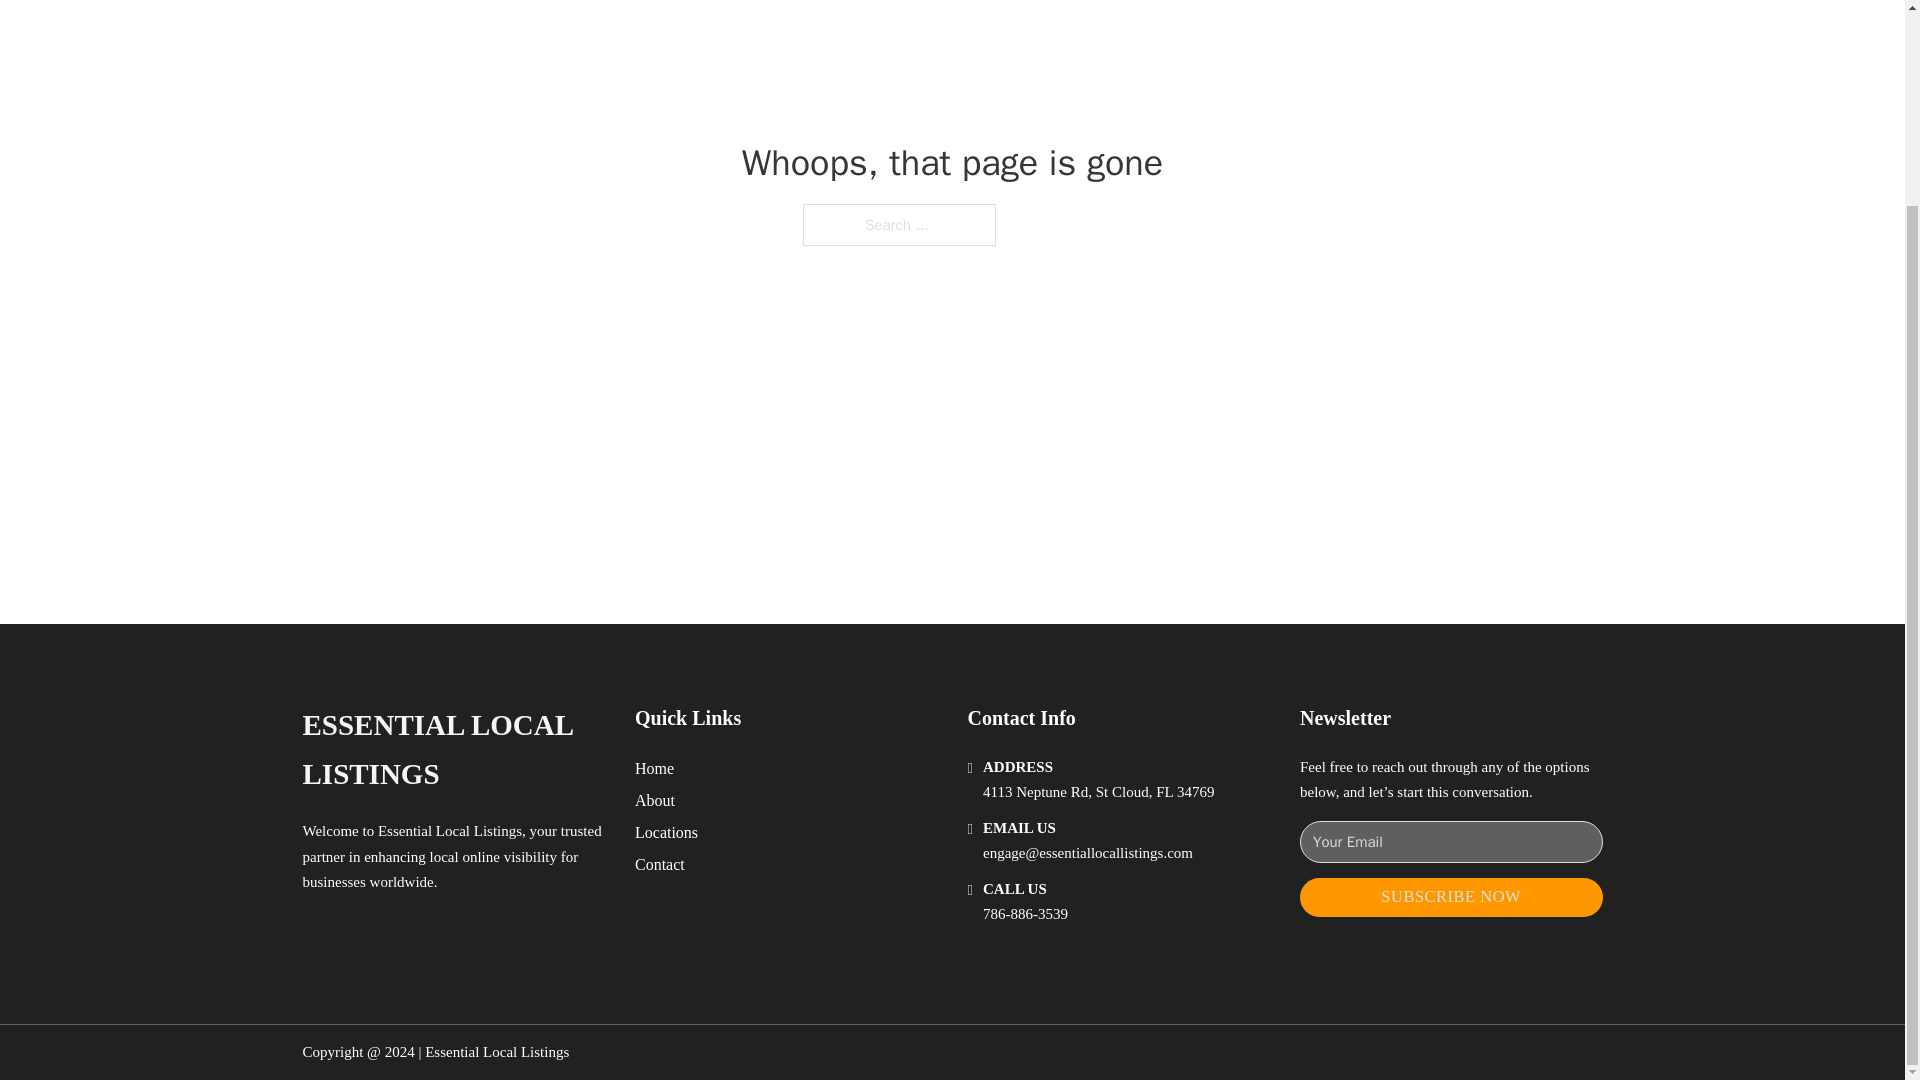 The image size is (1920, 1080). Describe the element at coordinates (452, 750) in the screenshot. I see `ESSENTIAL LOCAL LISTINGS` at that location.